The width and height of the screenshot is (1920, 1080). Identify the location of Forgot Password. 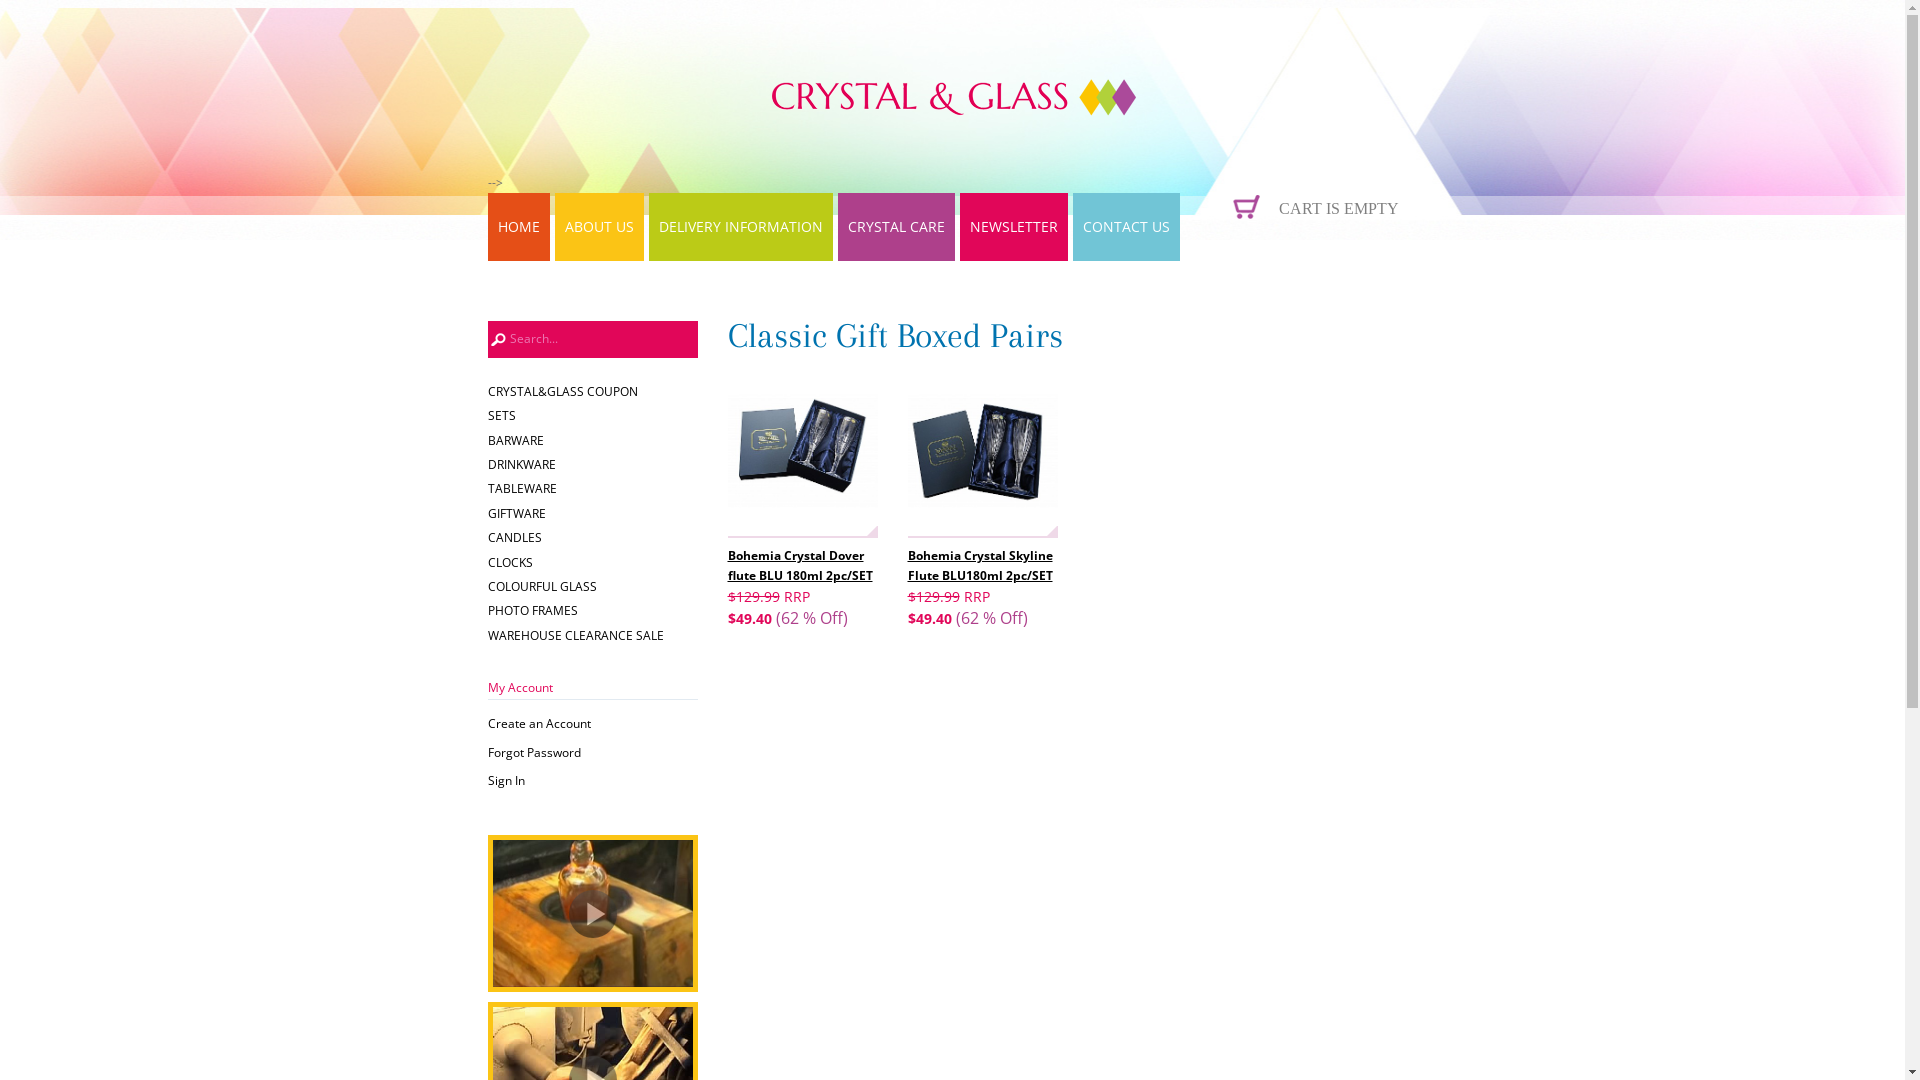
(593, 753).